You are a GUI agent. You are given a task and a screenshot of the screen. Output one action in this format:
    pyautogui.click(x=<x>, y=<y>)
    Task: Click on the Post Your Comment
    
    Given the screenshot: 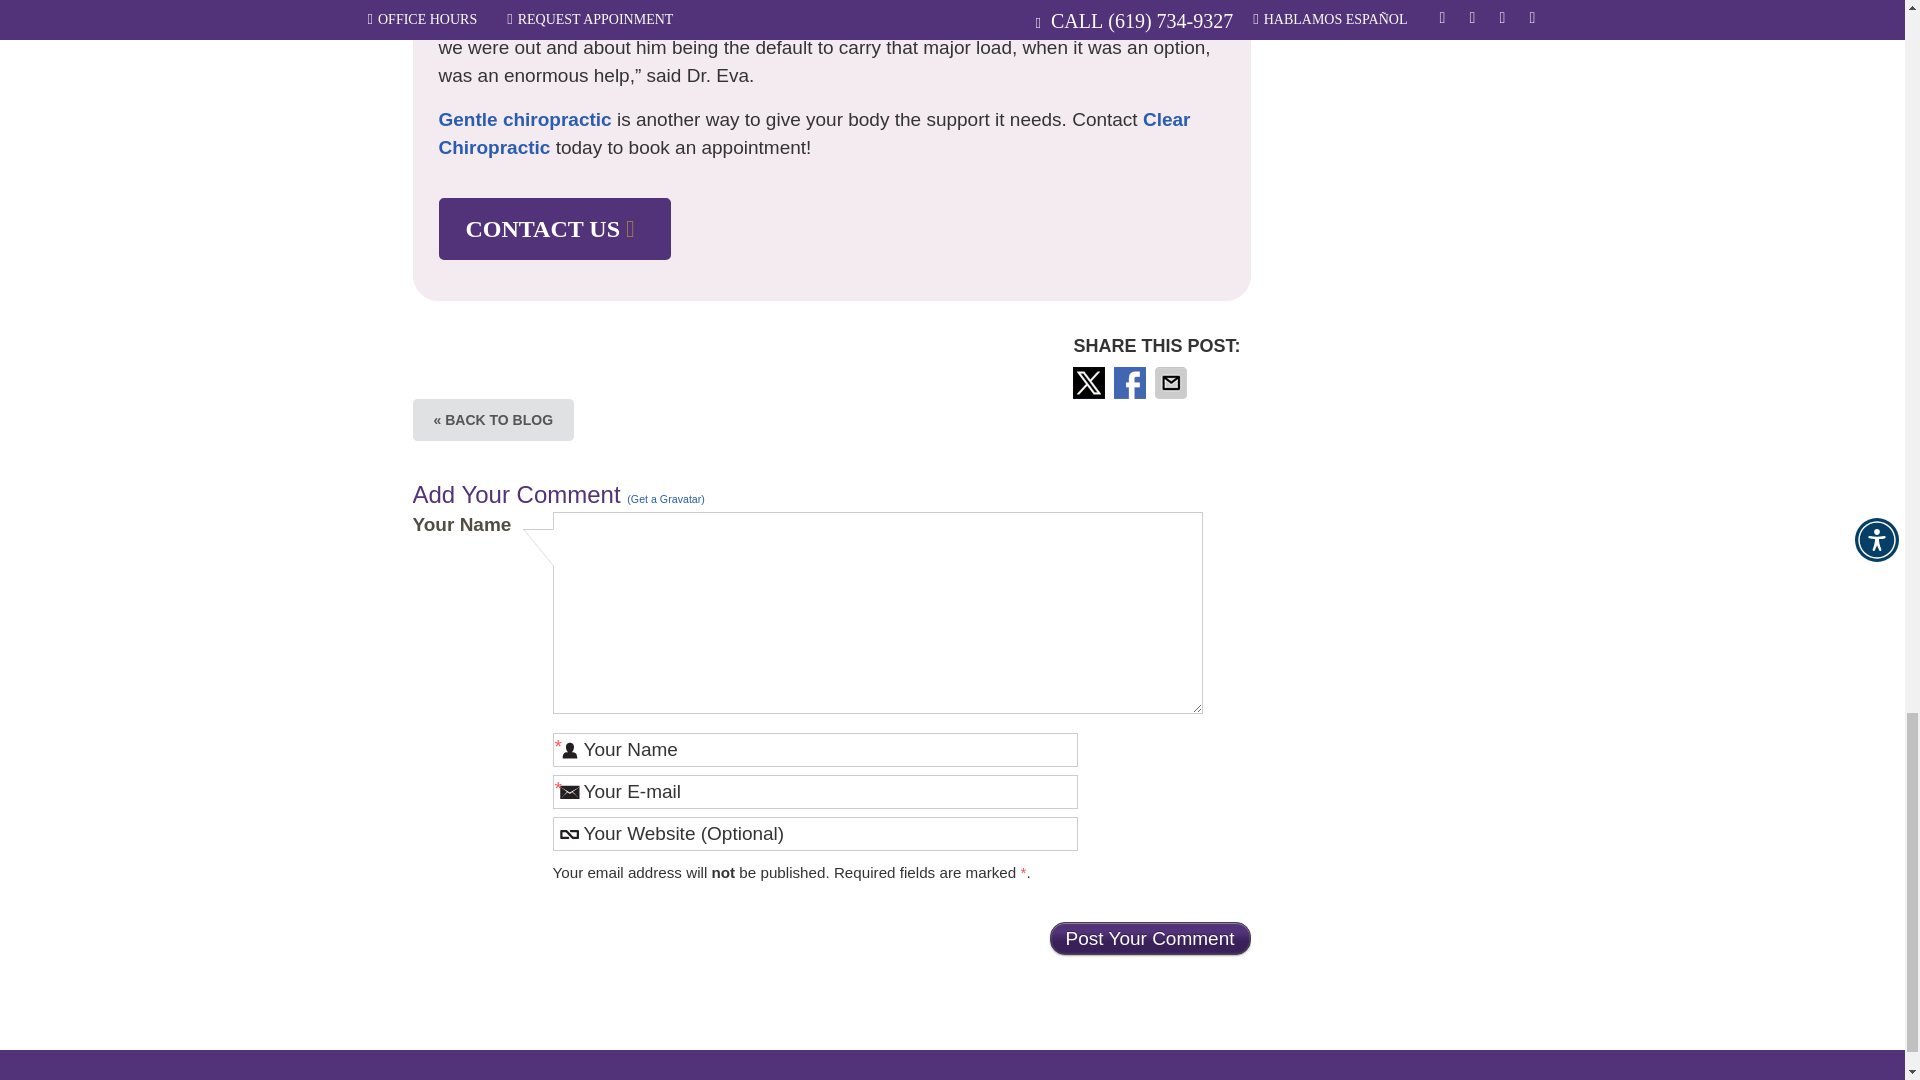 What is the action you would take?
    pyautogui.click(x=1150, y=938)
    